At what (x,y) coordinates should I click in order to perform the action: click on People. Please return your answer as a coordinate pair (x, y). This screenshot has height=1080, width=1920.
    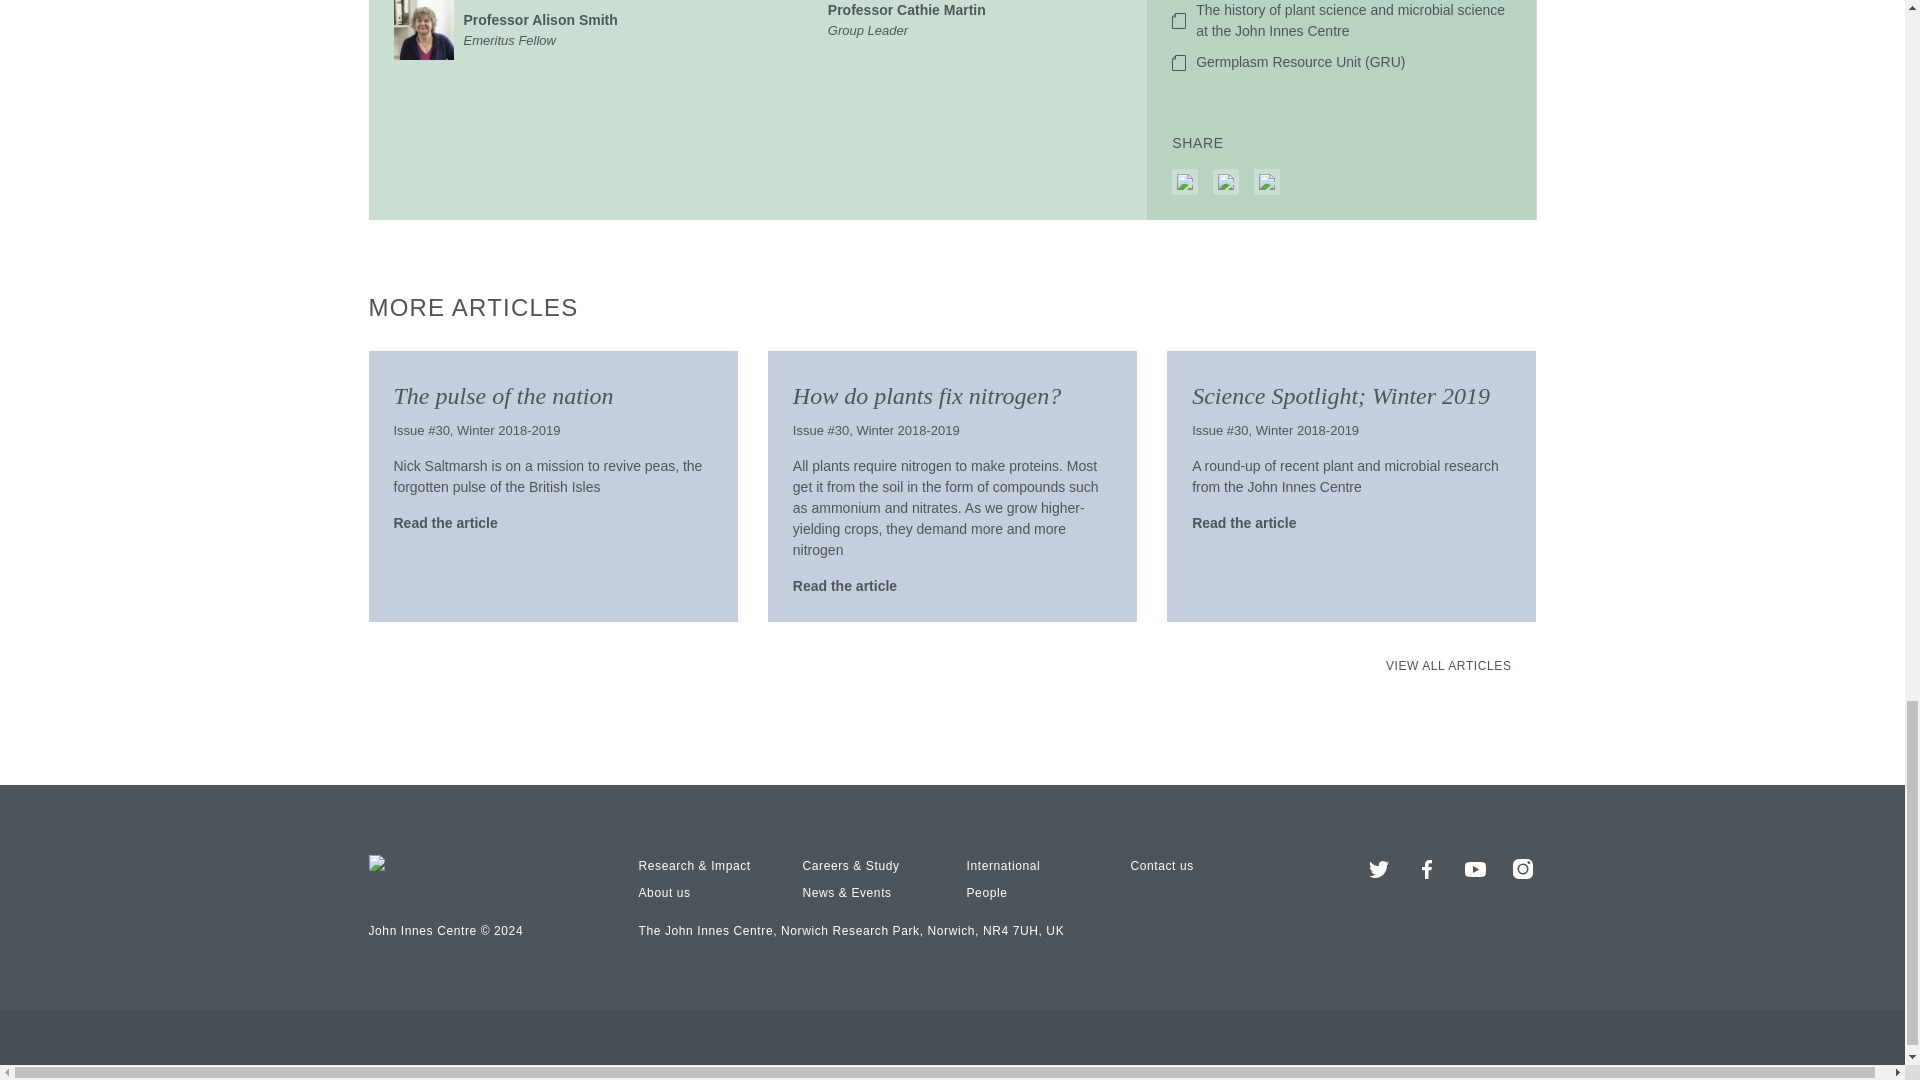
    Looking at the image, I should click on (1002, 864).